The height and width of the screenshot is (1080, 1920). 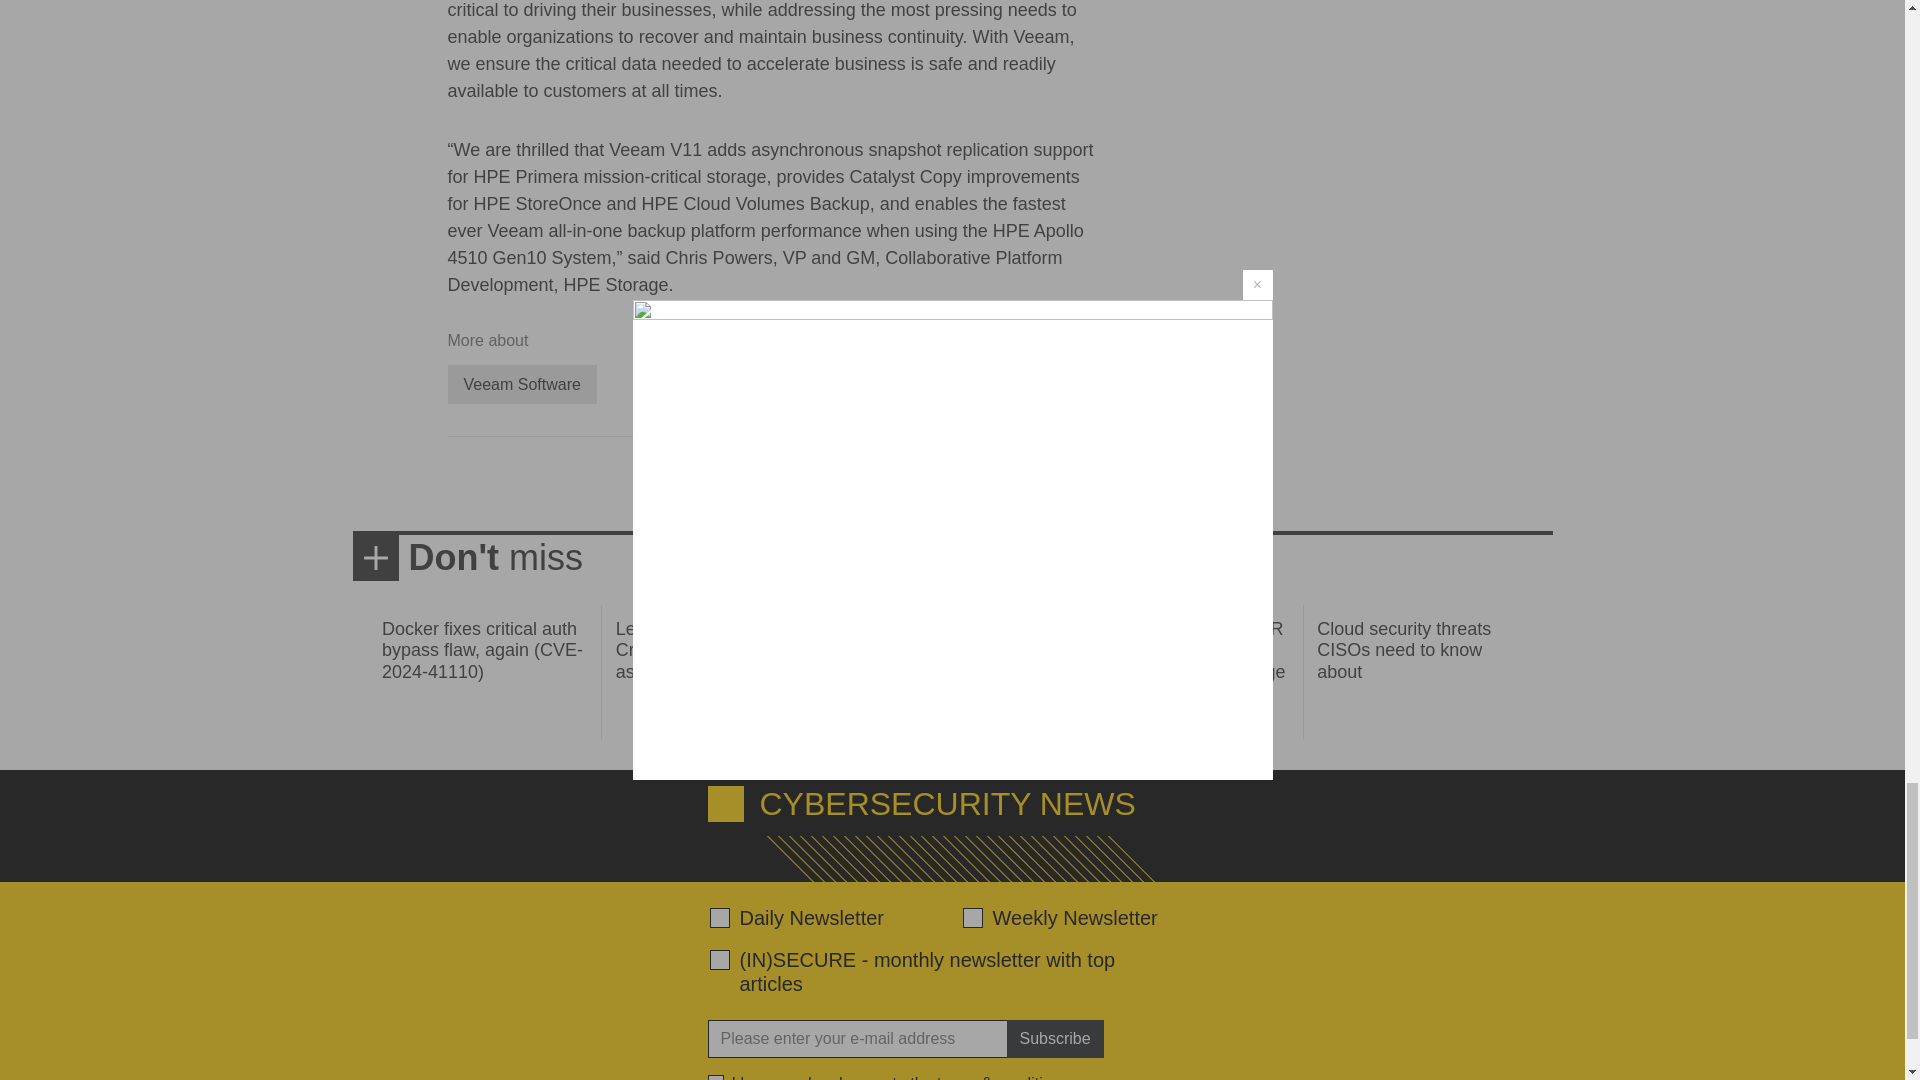 I want to click on 520ac2f639, so click(x=720, y=918).